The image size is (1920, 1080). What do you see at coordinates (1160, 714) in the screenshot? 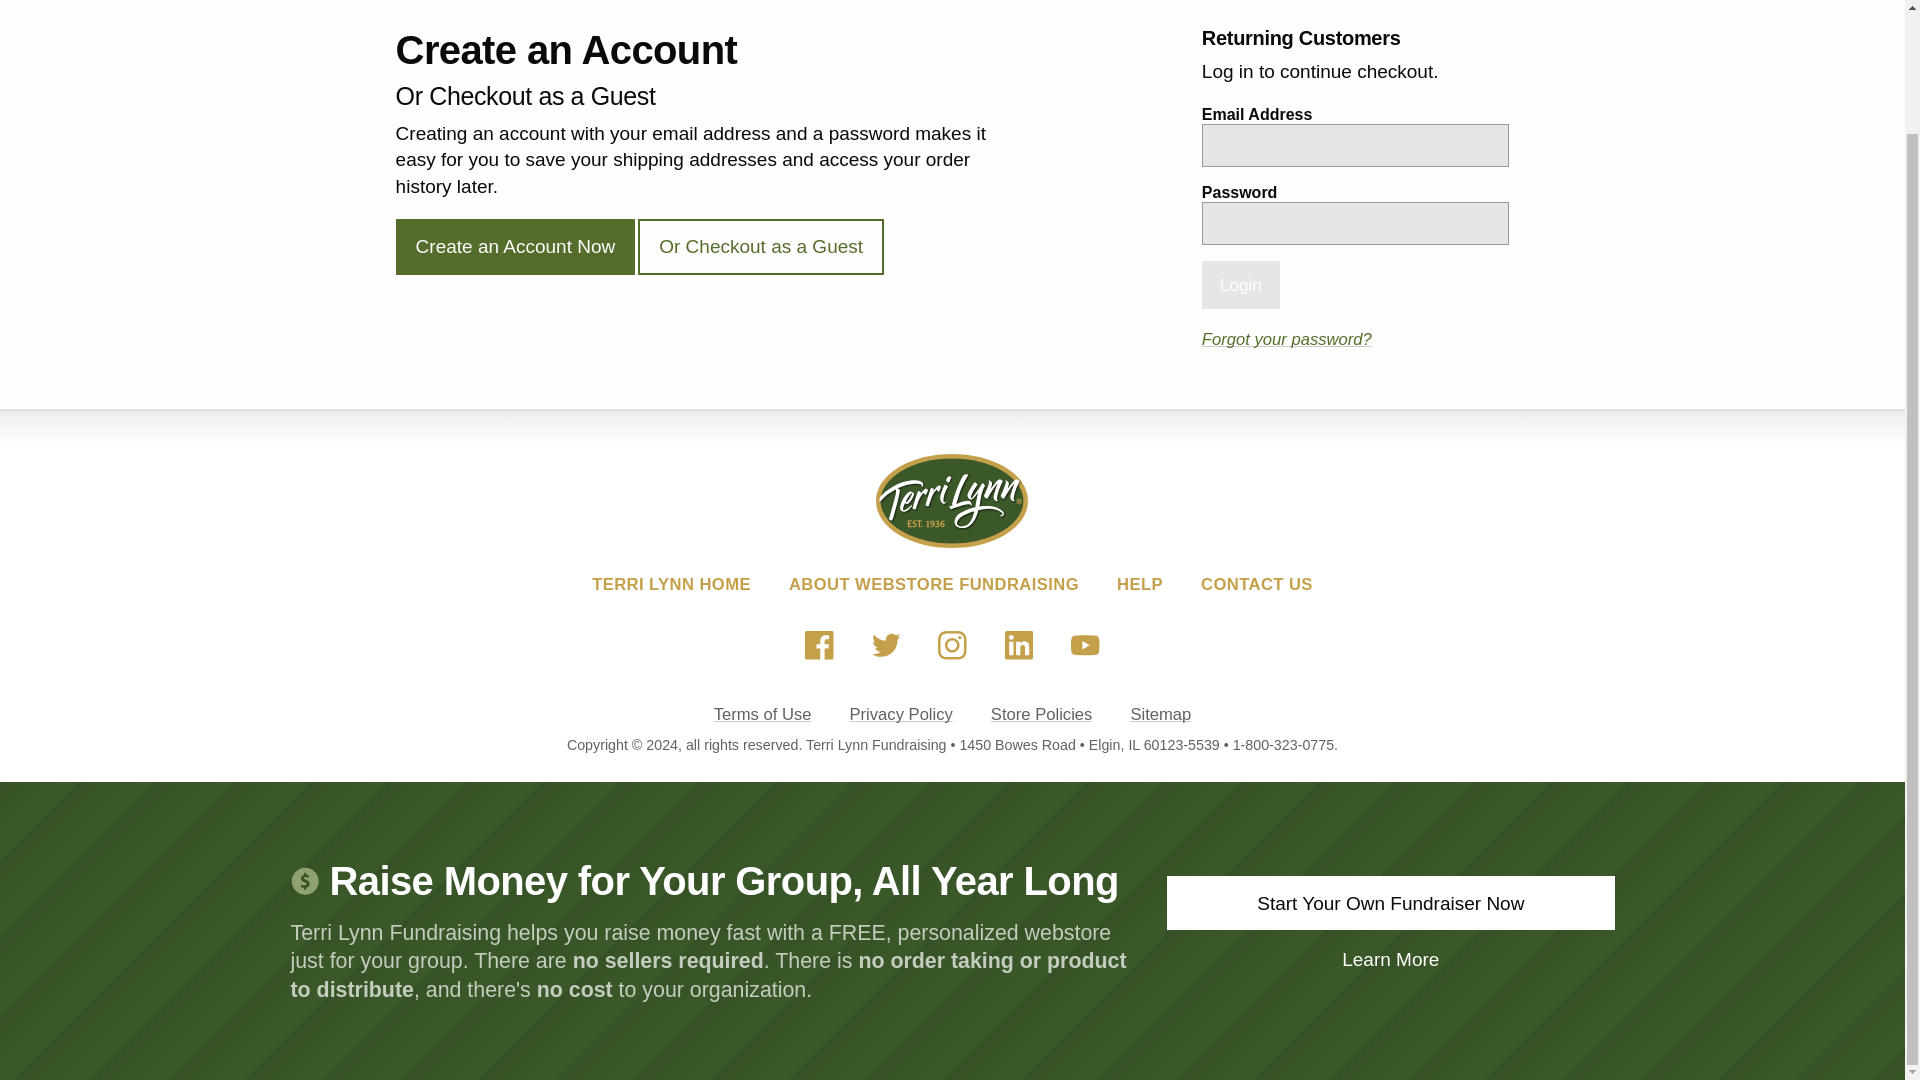
I see `Sitemap` at bounding box center [1160, 714].